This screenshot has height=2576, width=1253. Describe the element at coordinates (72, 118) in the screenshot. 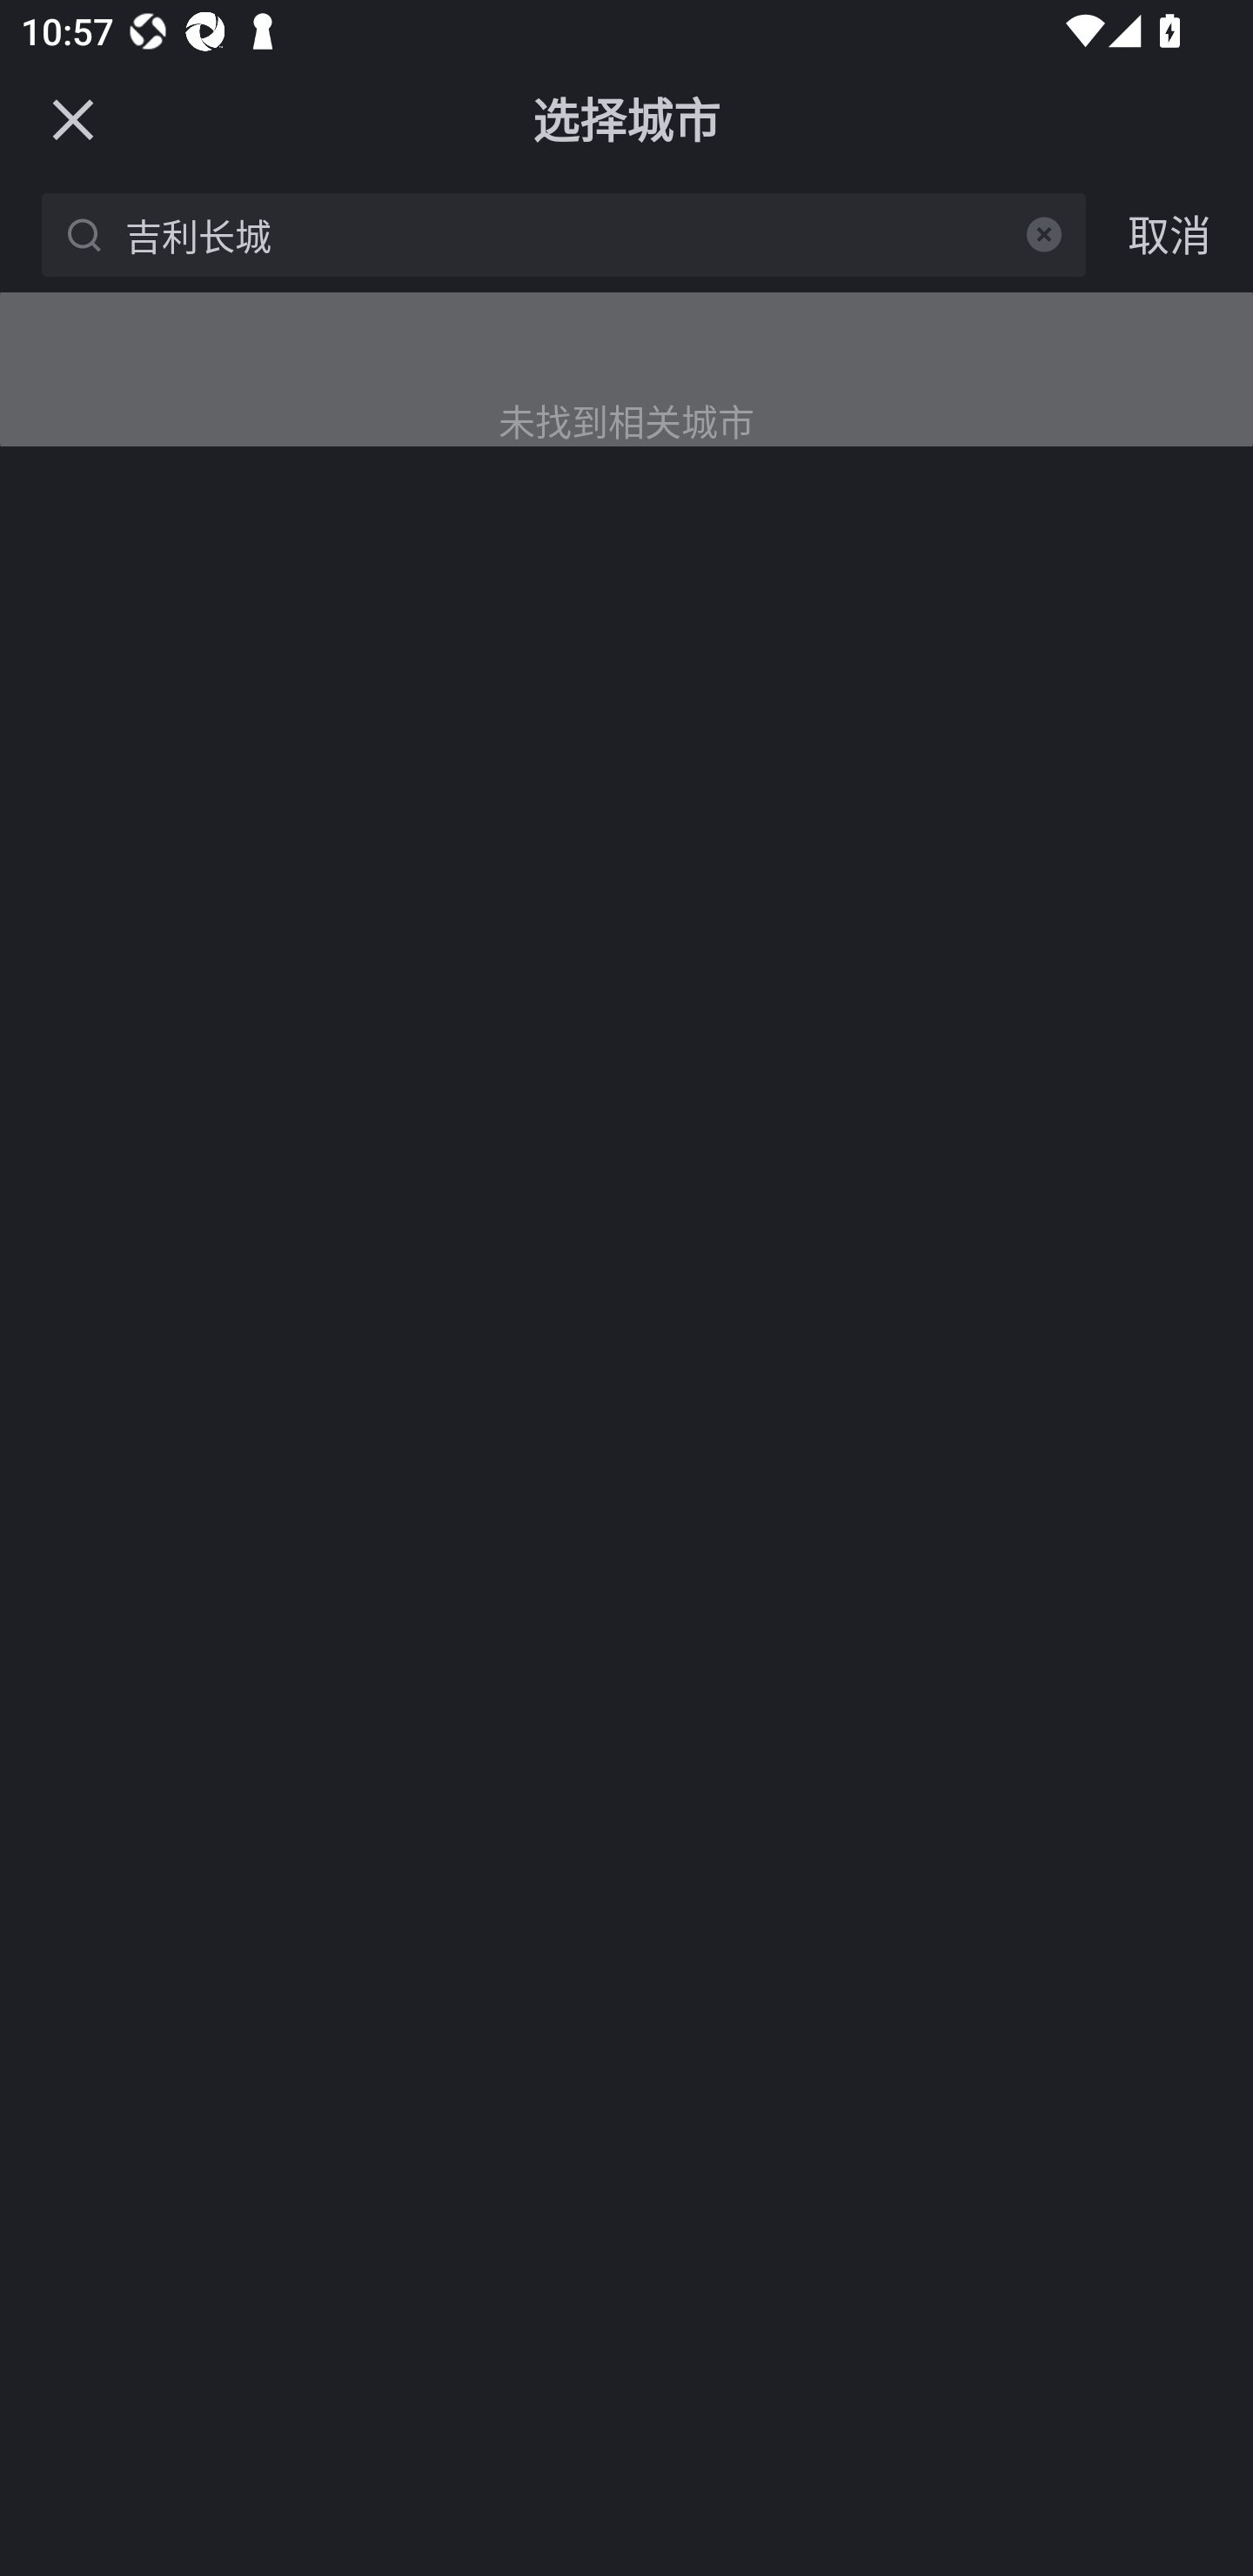

I see `` at that location.